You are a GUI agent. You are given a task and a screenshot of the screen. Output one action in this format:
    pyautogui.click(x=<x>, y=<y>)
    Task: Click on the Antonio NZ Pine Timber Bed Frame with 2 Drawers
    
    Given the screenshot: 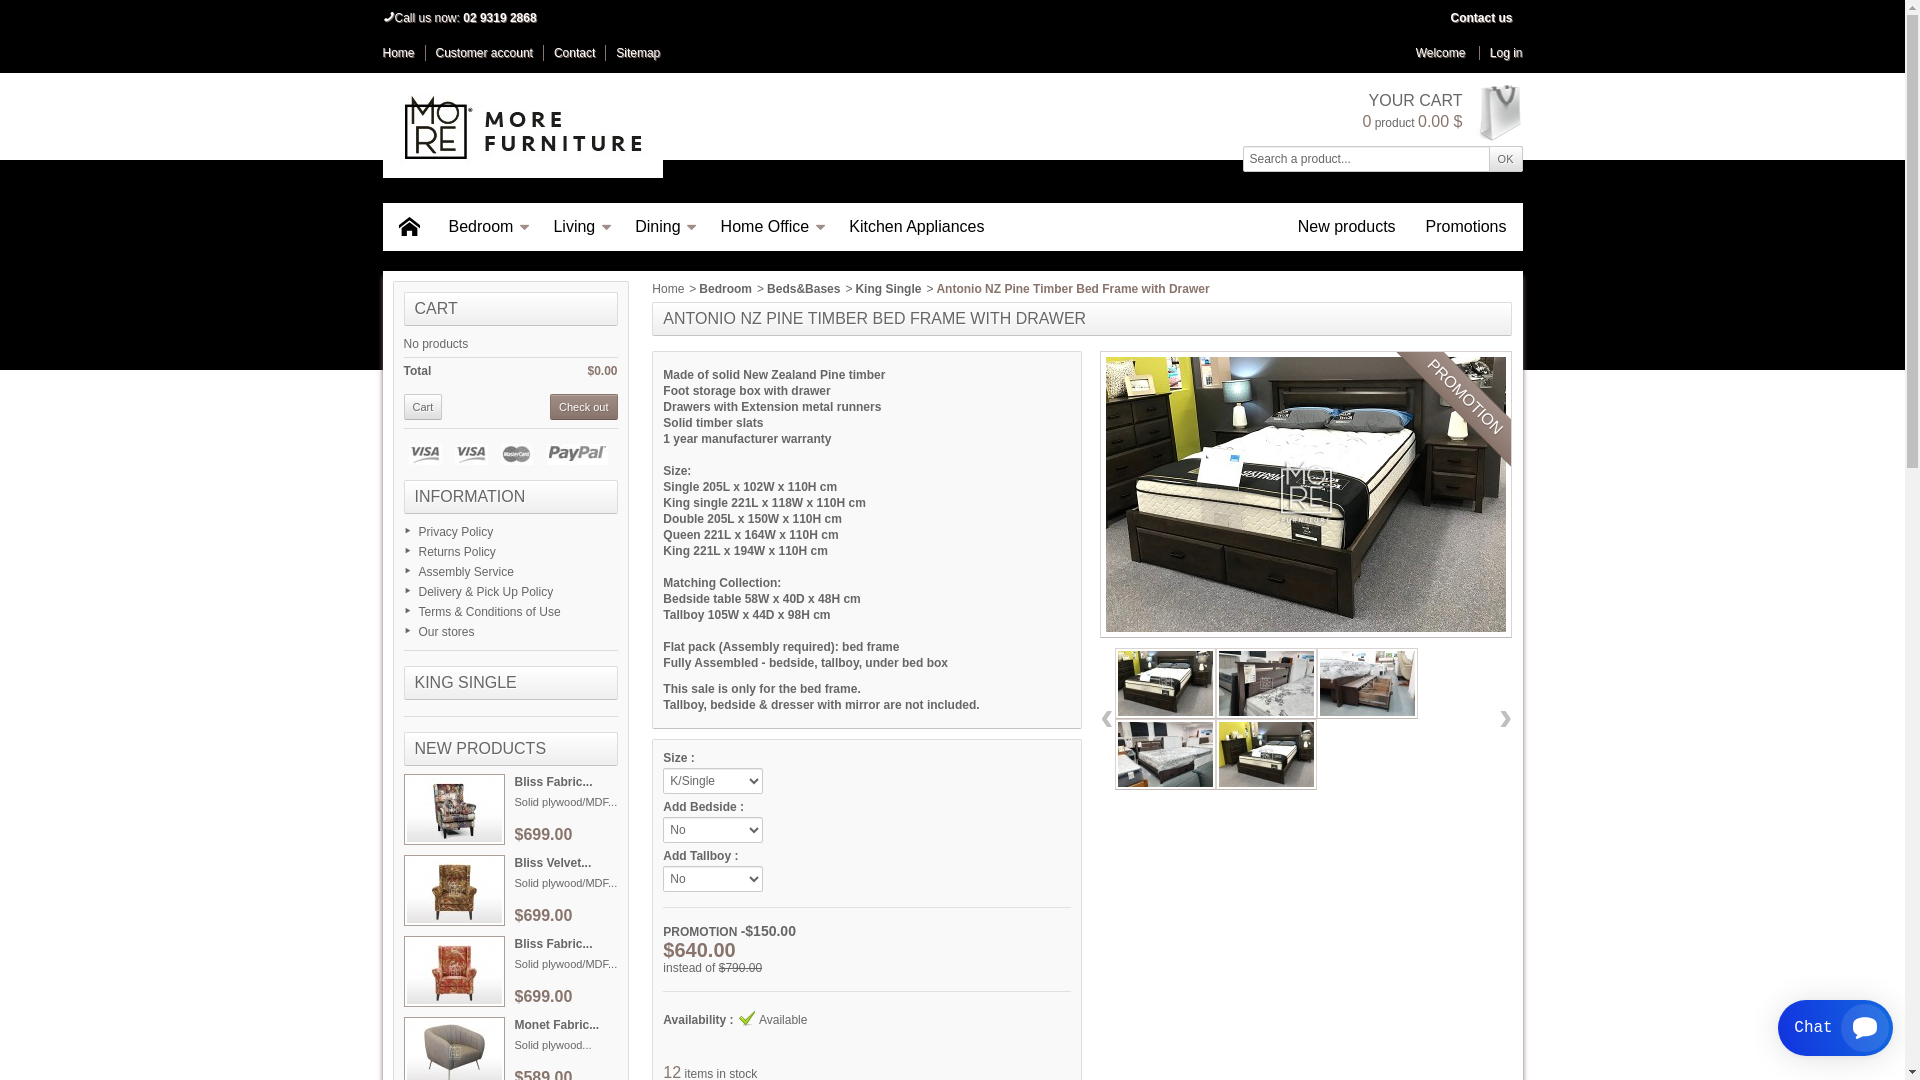 What is the action you would take?
    pyautogui.click(x=1166, y=754)
    